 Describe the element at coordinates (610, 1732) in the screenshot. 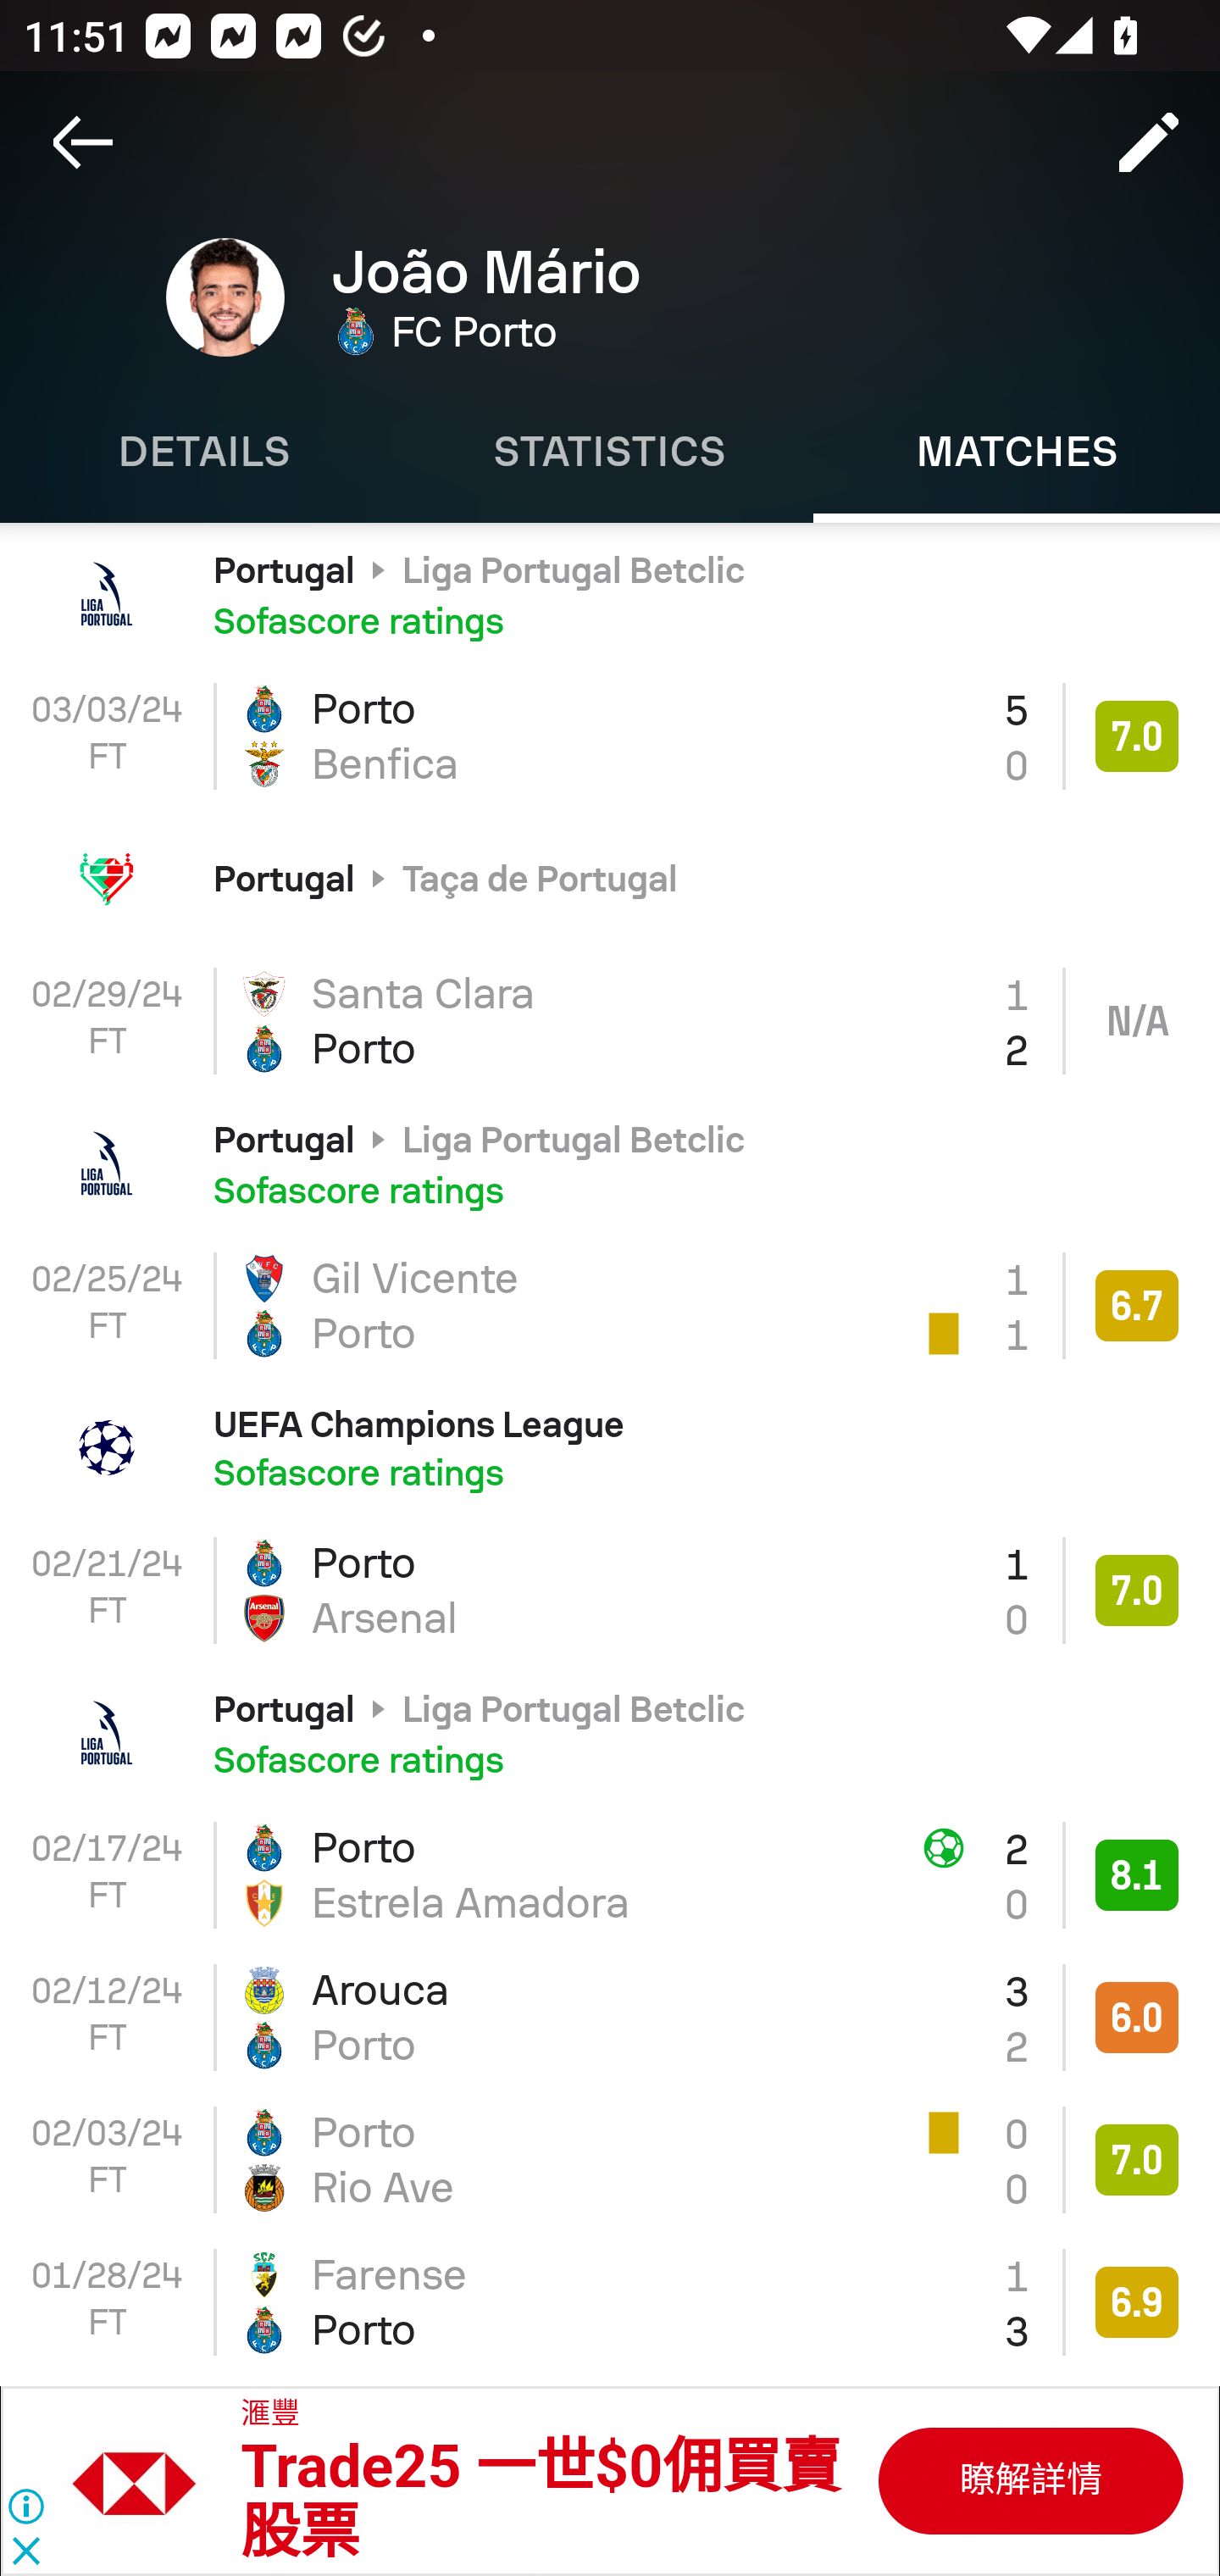

I see `Portugal Liga Portugal Betclic Sofascore ratings` at that location.